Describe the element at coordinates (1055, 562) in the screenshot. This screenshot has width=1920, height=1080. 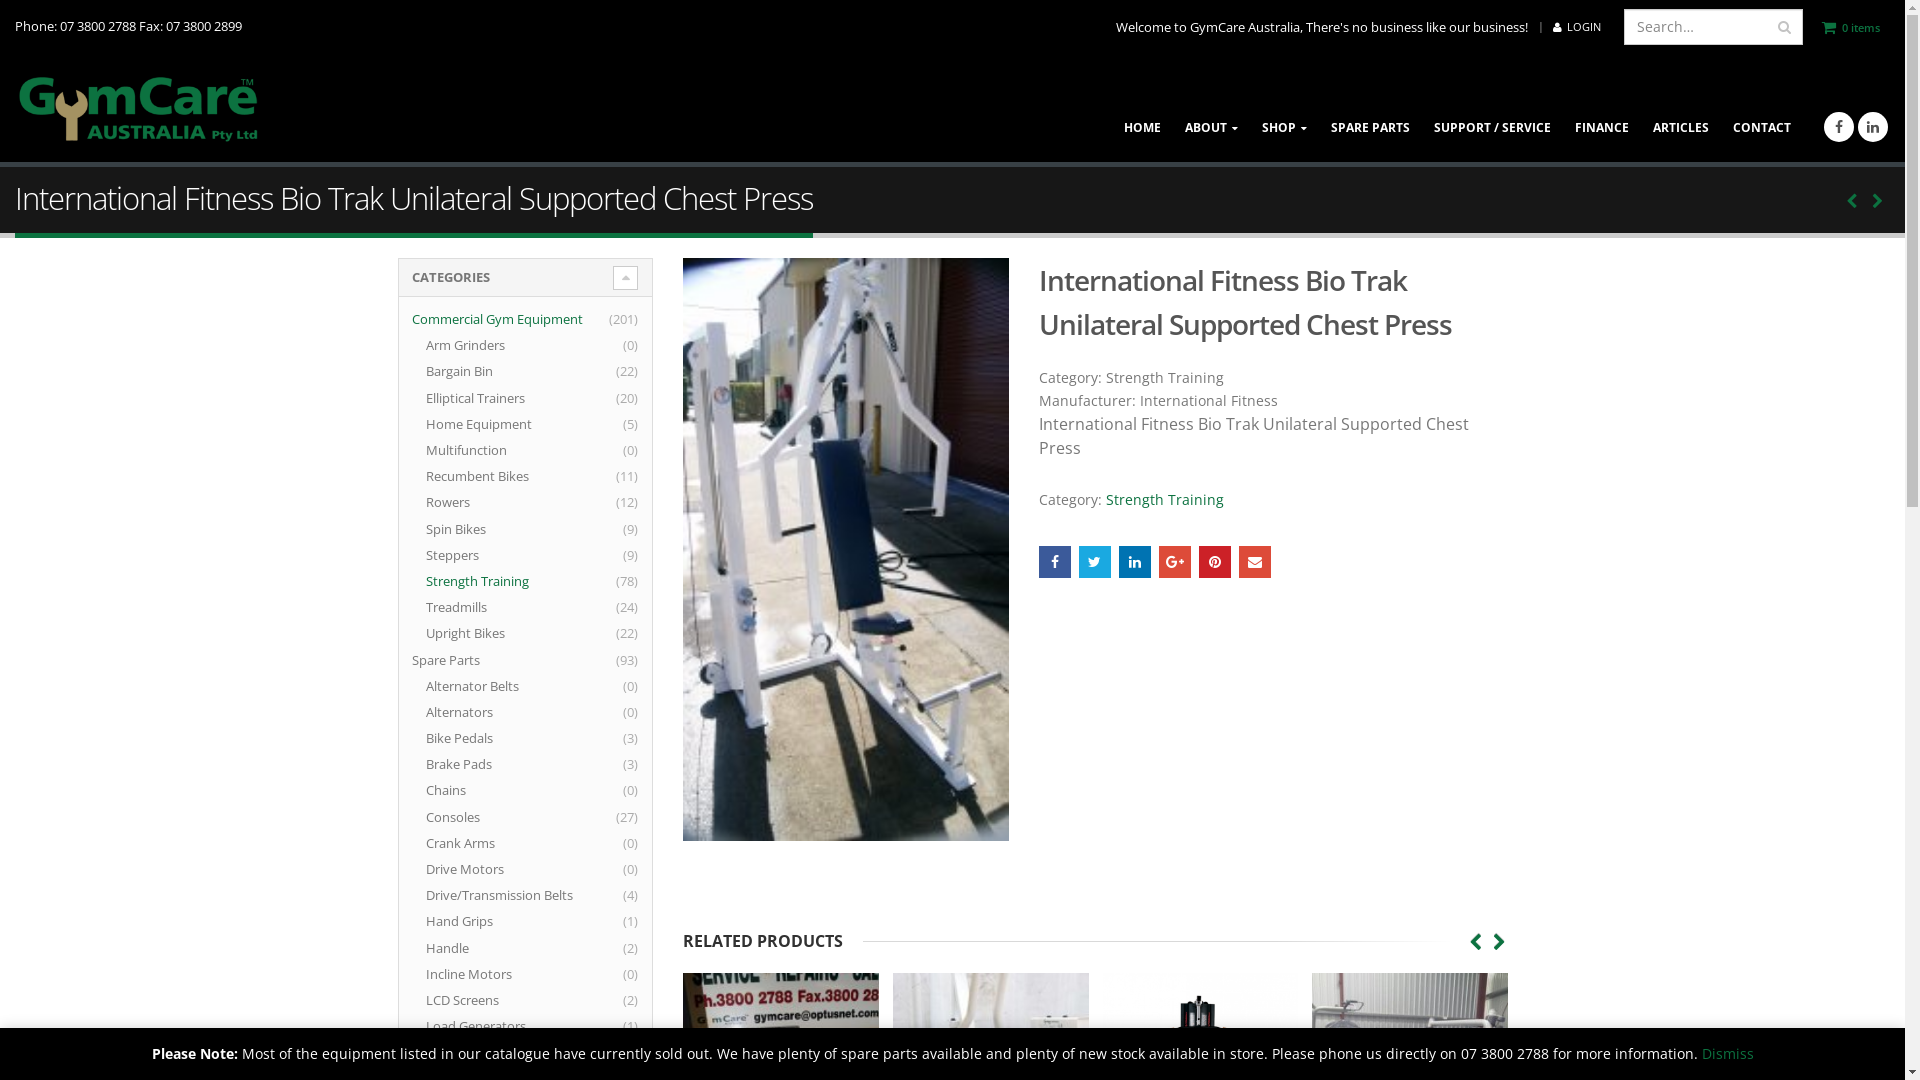
I see `Facebook` at that location.